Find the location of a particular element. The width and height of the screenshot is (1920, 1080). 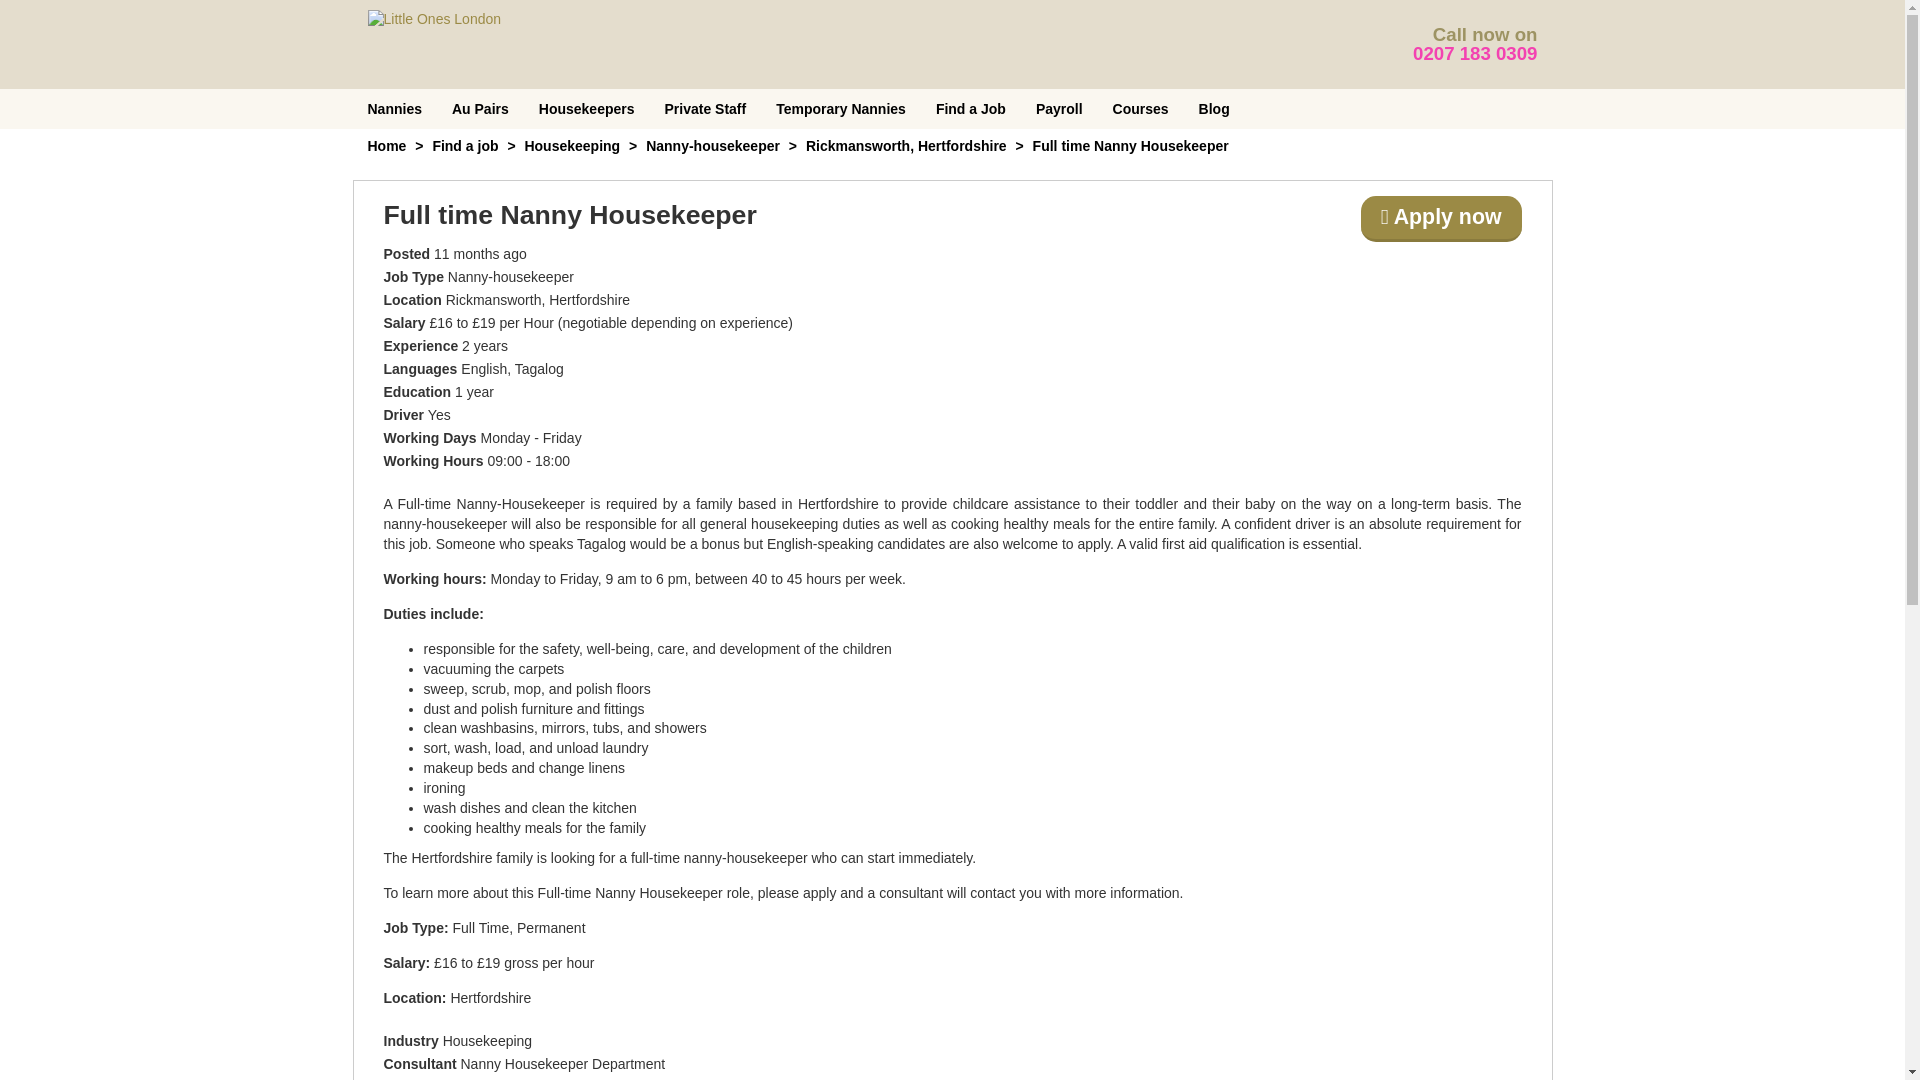

Au Pairs is located at coordinates (480, 108).